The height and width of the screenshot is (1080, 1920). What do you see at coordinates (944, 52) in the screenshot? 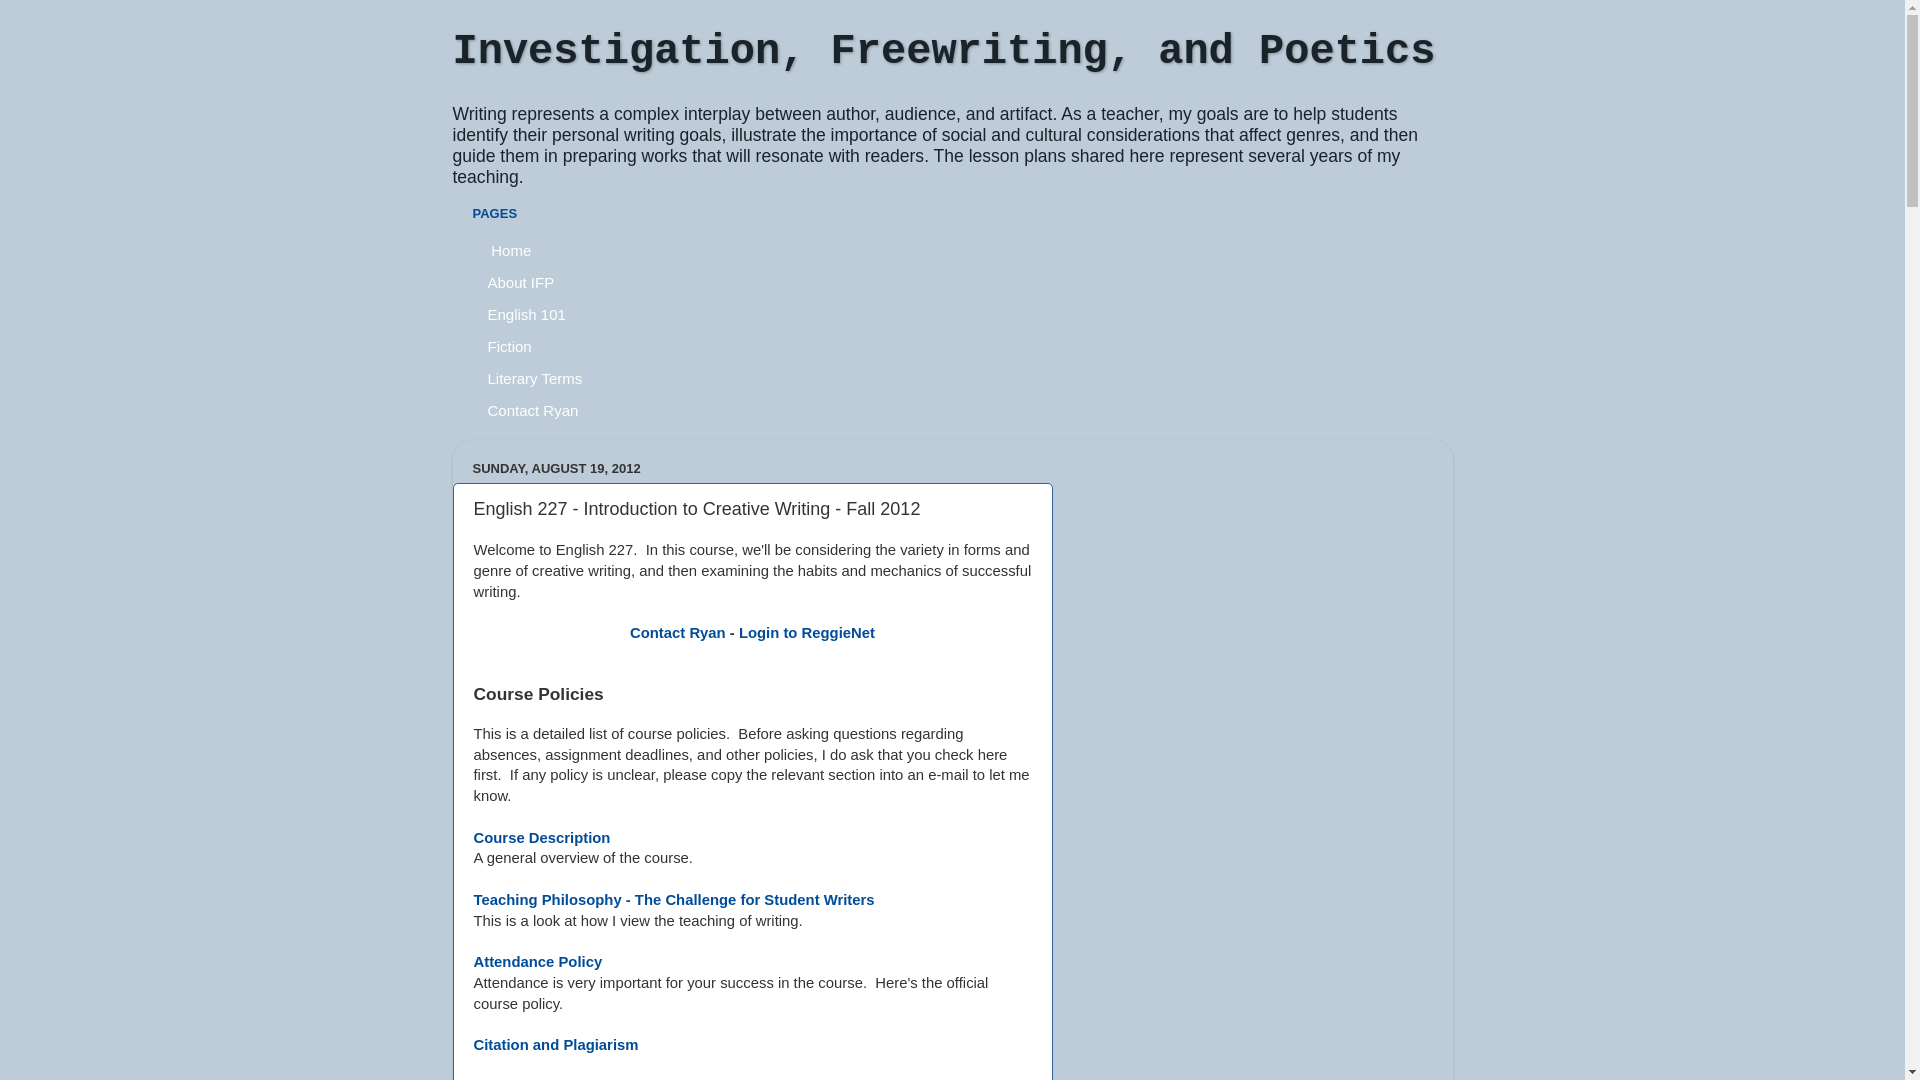
I see `Investigation, Freewriting, and Poetics` at bounding box center [944, 52].